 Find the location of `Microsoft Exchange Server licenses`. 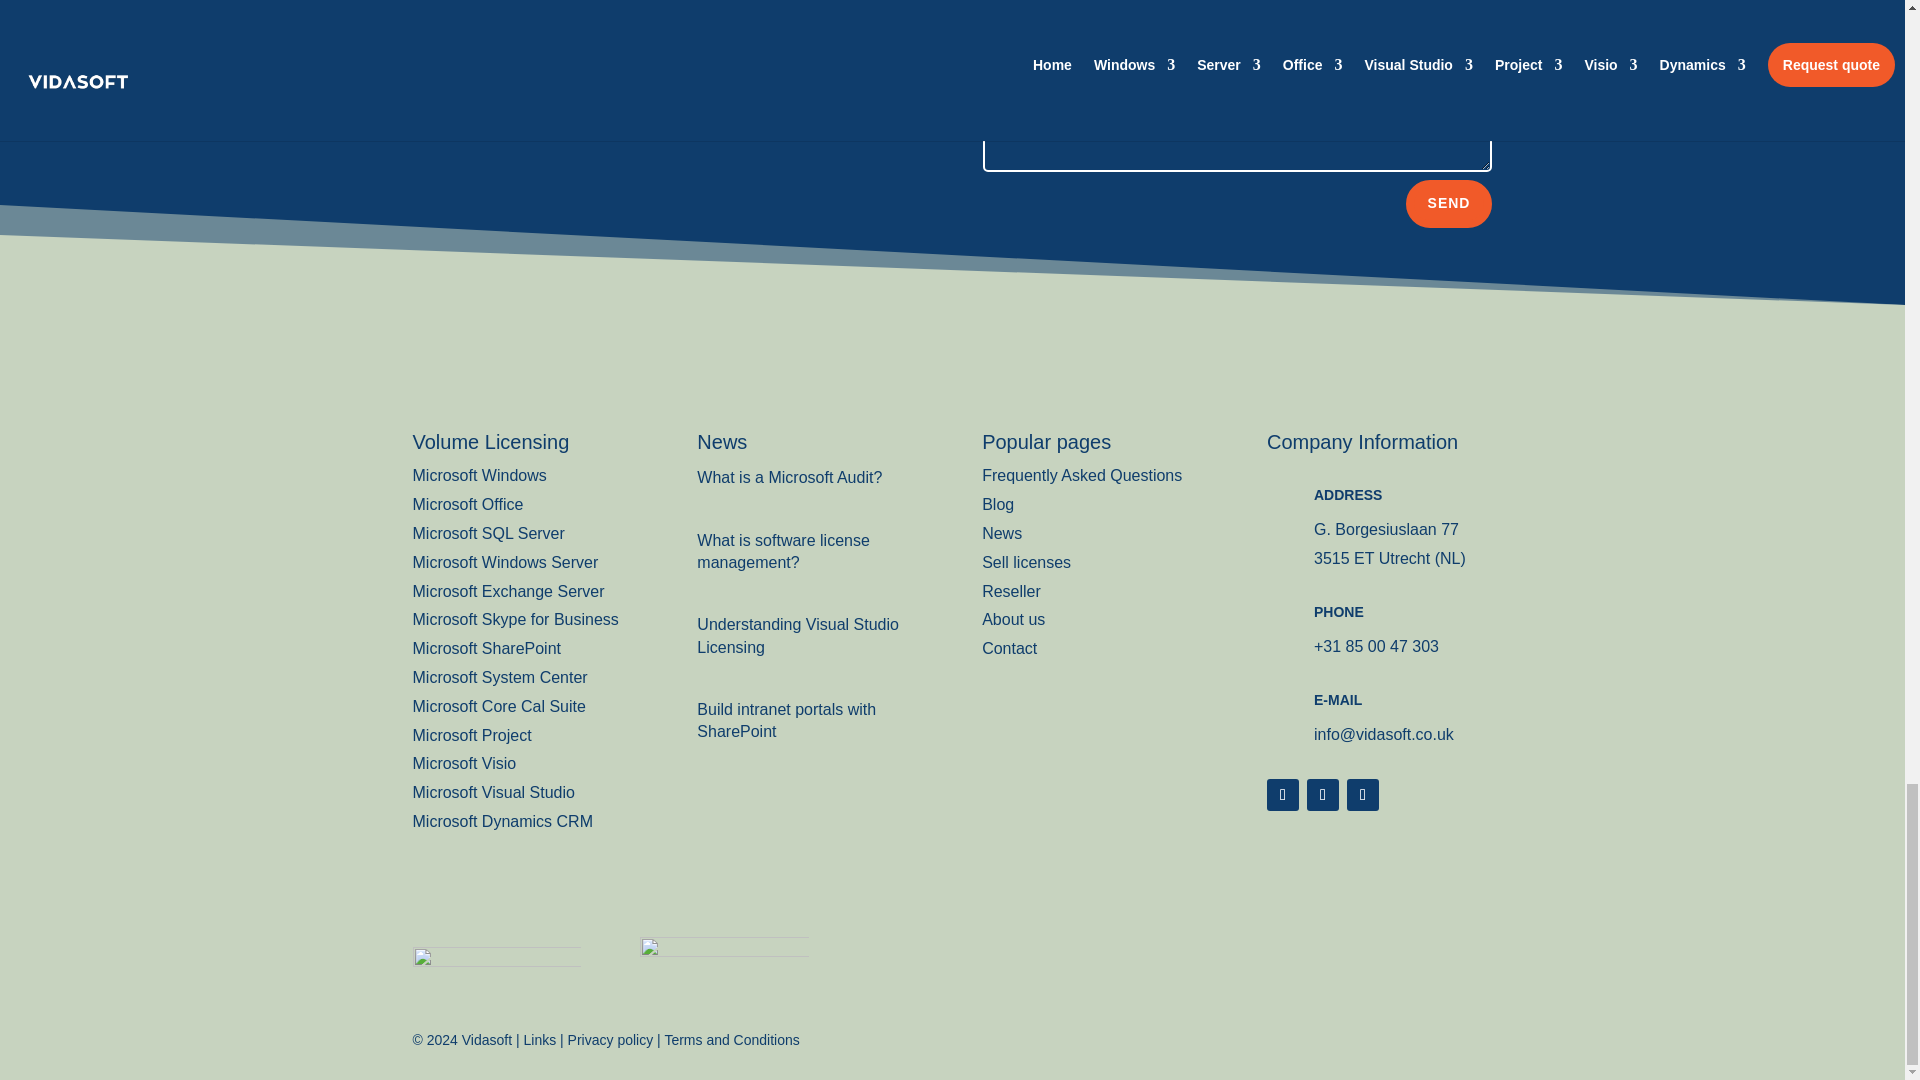

Microsoft Exchange Server licenses is located at coordinates (508, 592).